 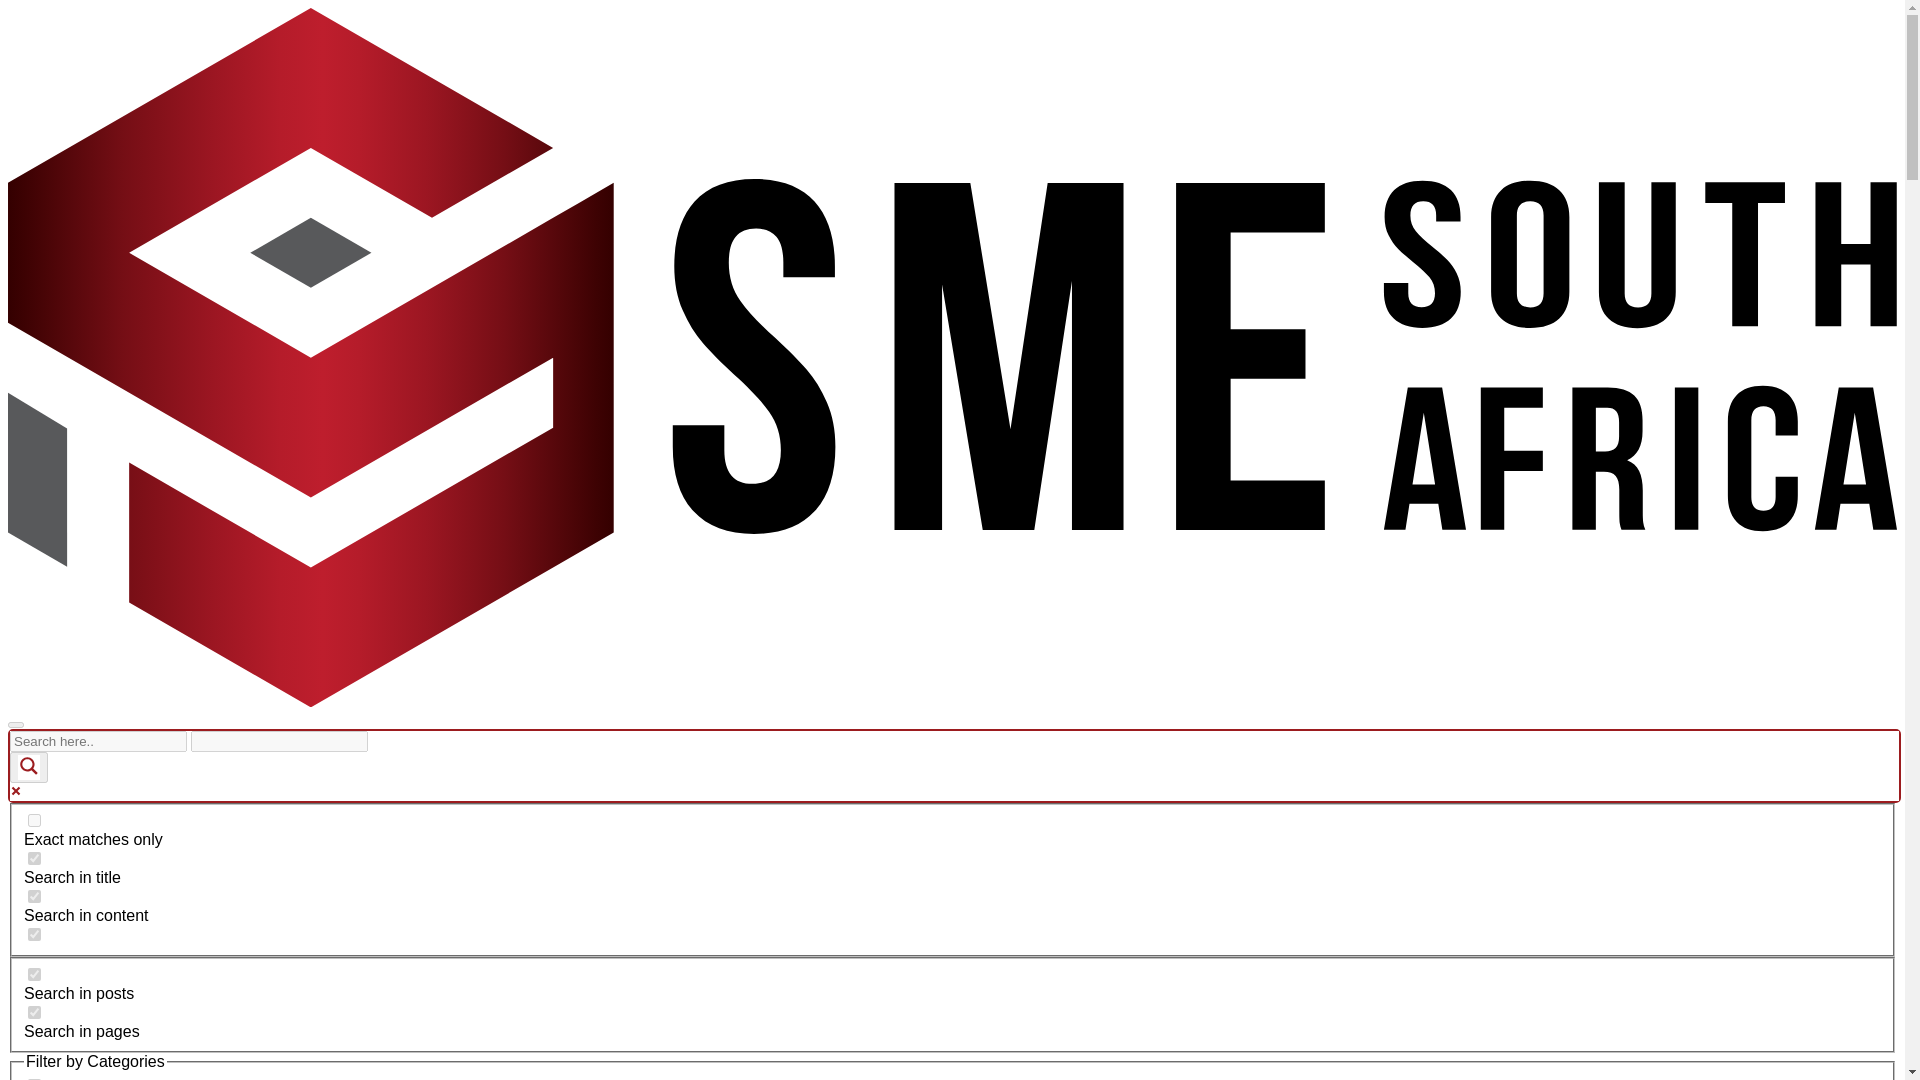 I want to click on page, so click(x=34, y=1012).